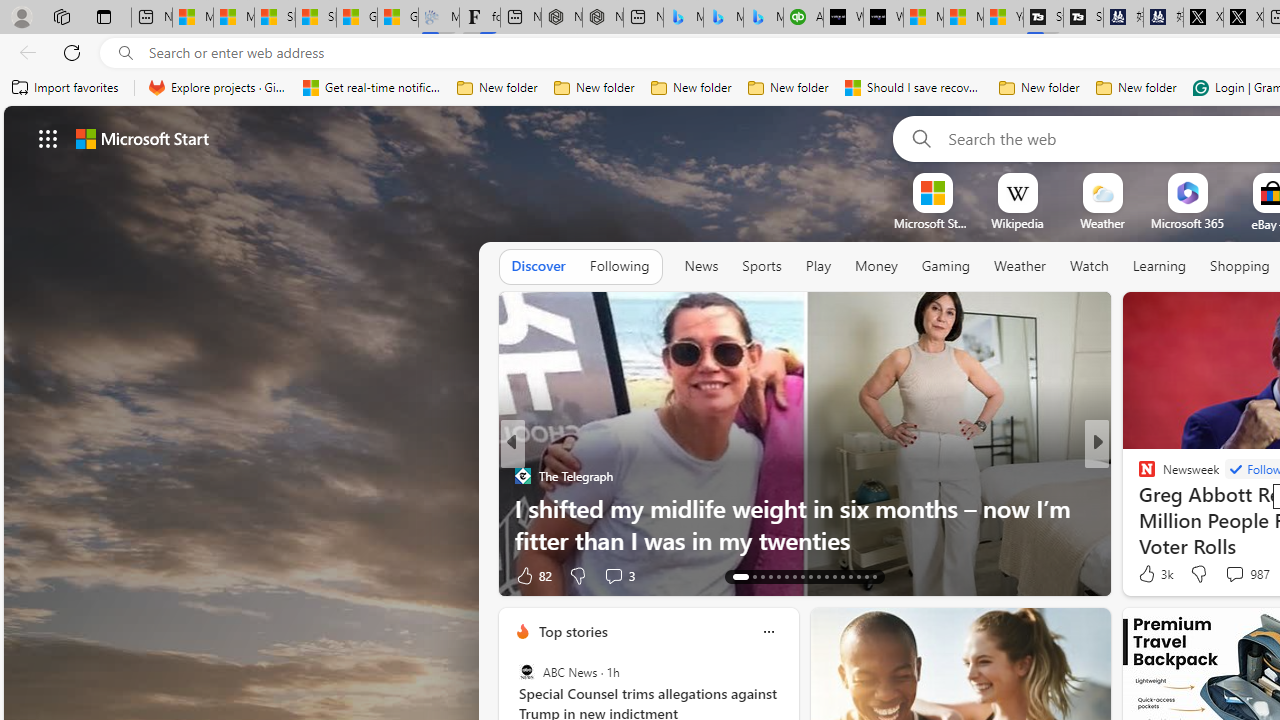  I want to click on The Telegraph, so click(522, 476).